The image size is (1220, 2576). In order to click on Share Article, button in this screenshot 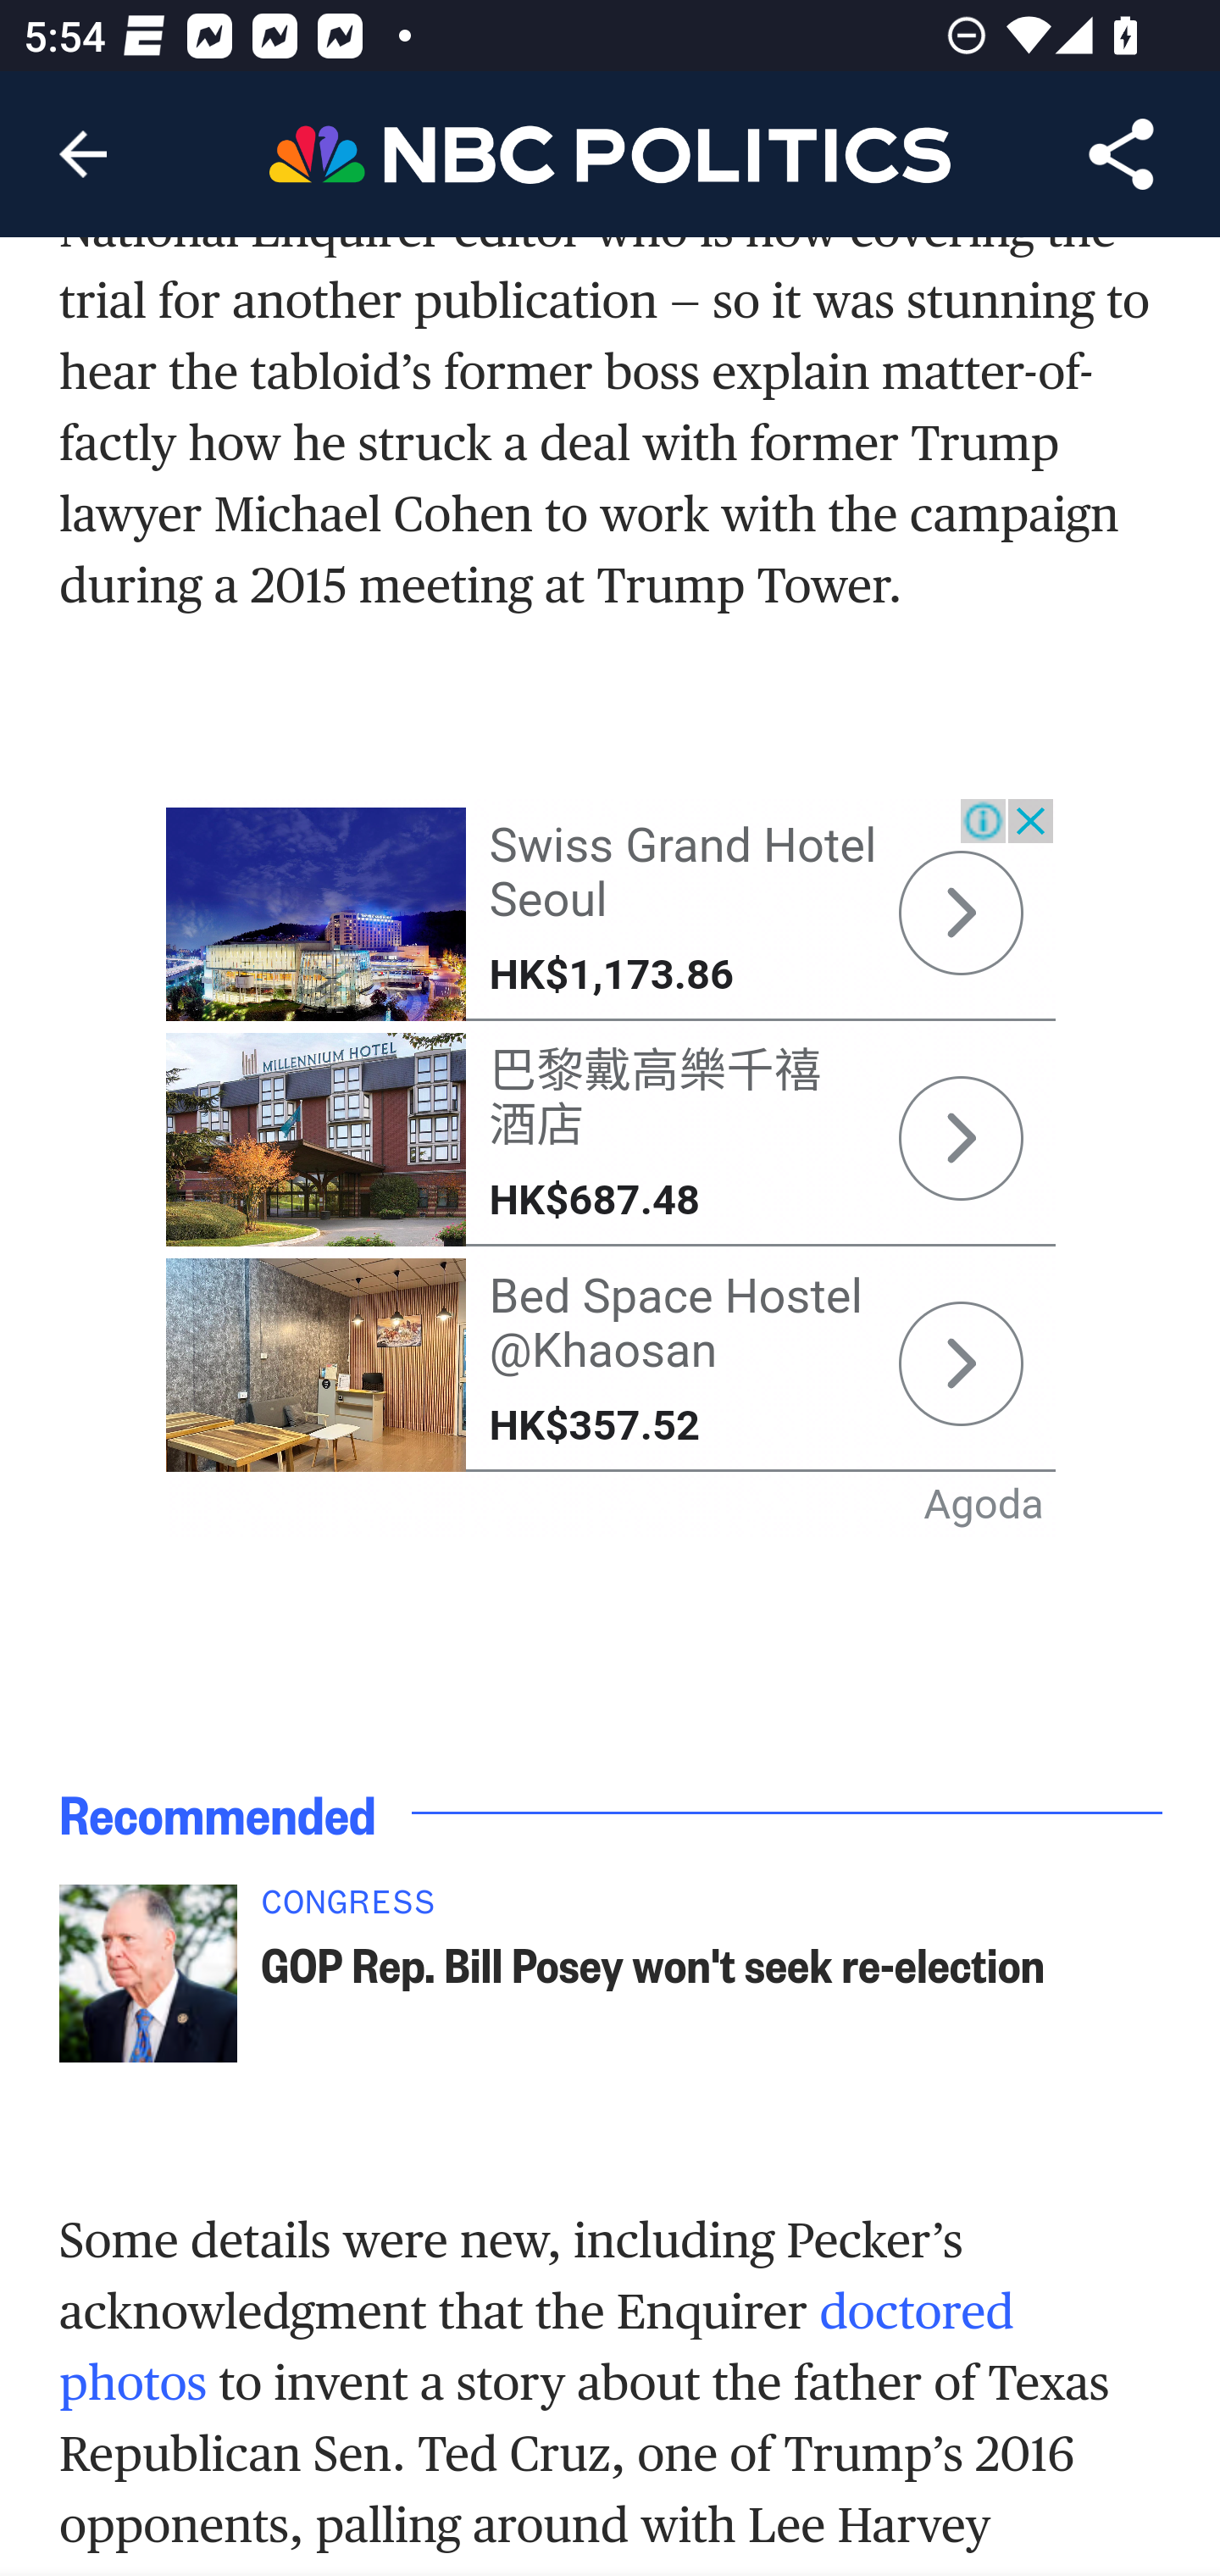, I will do `click(1122, 154)`.